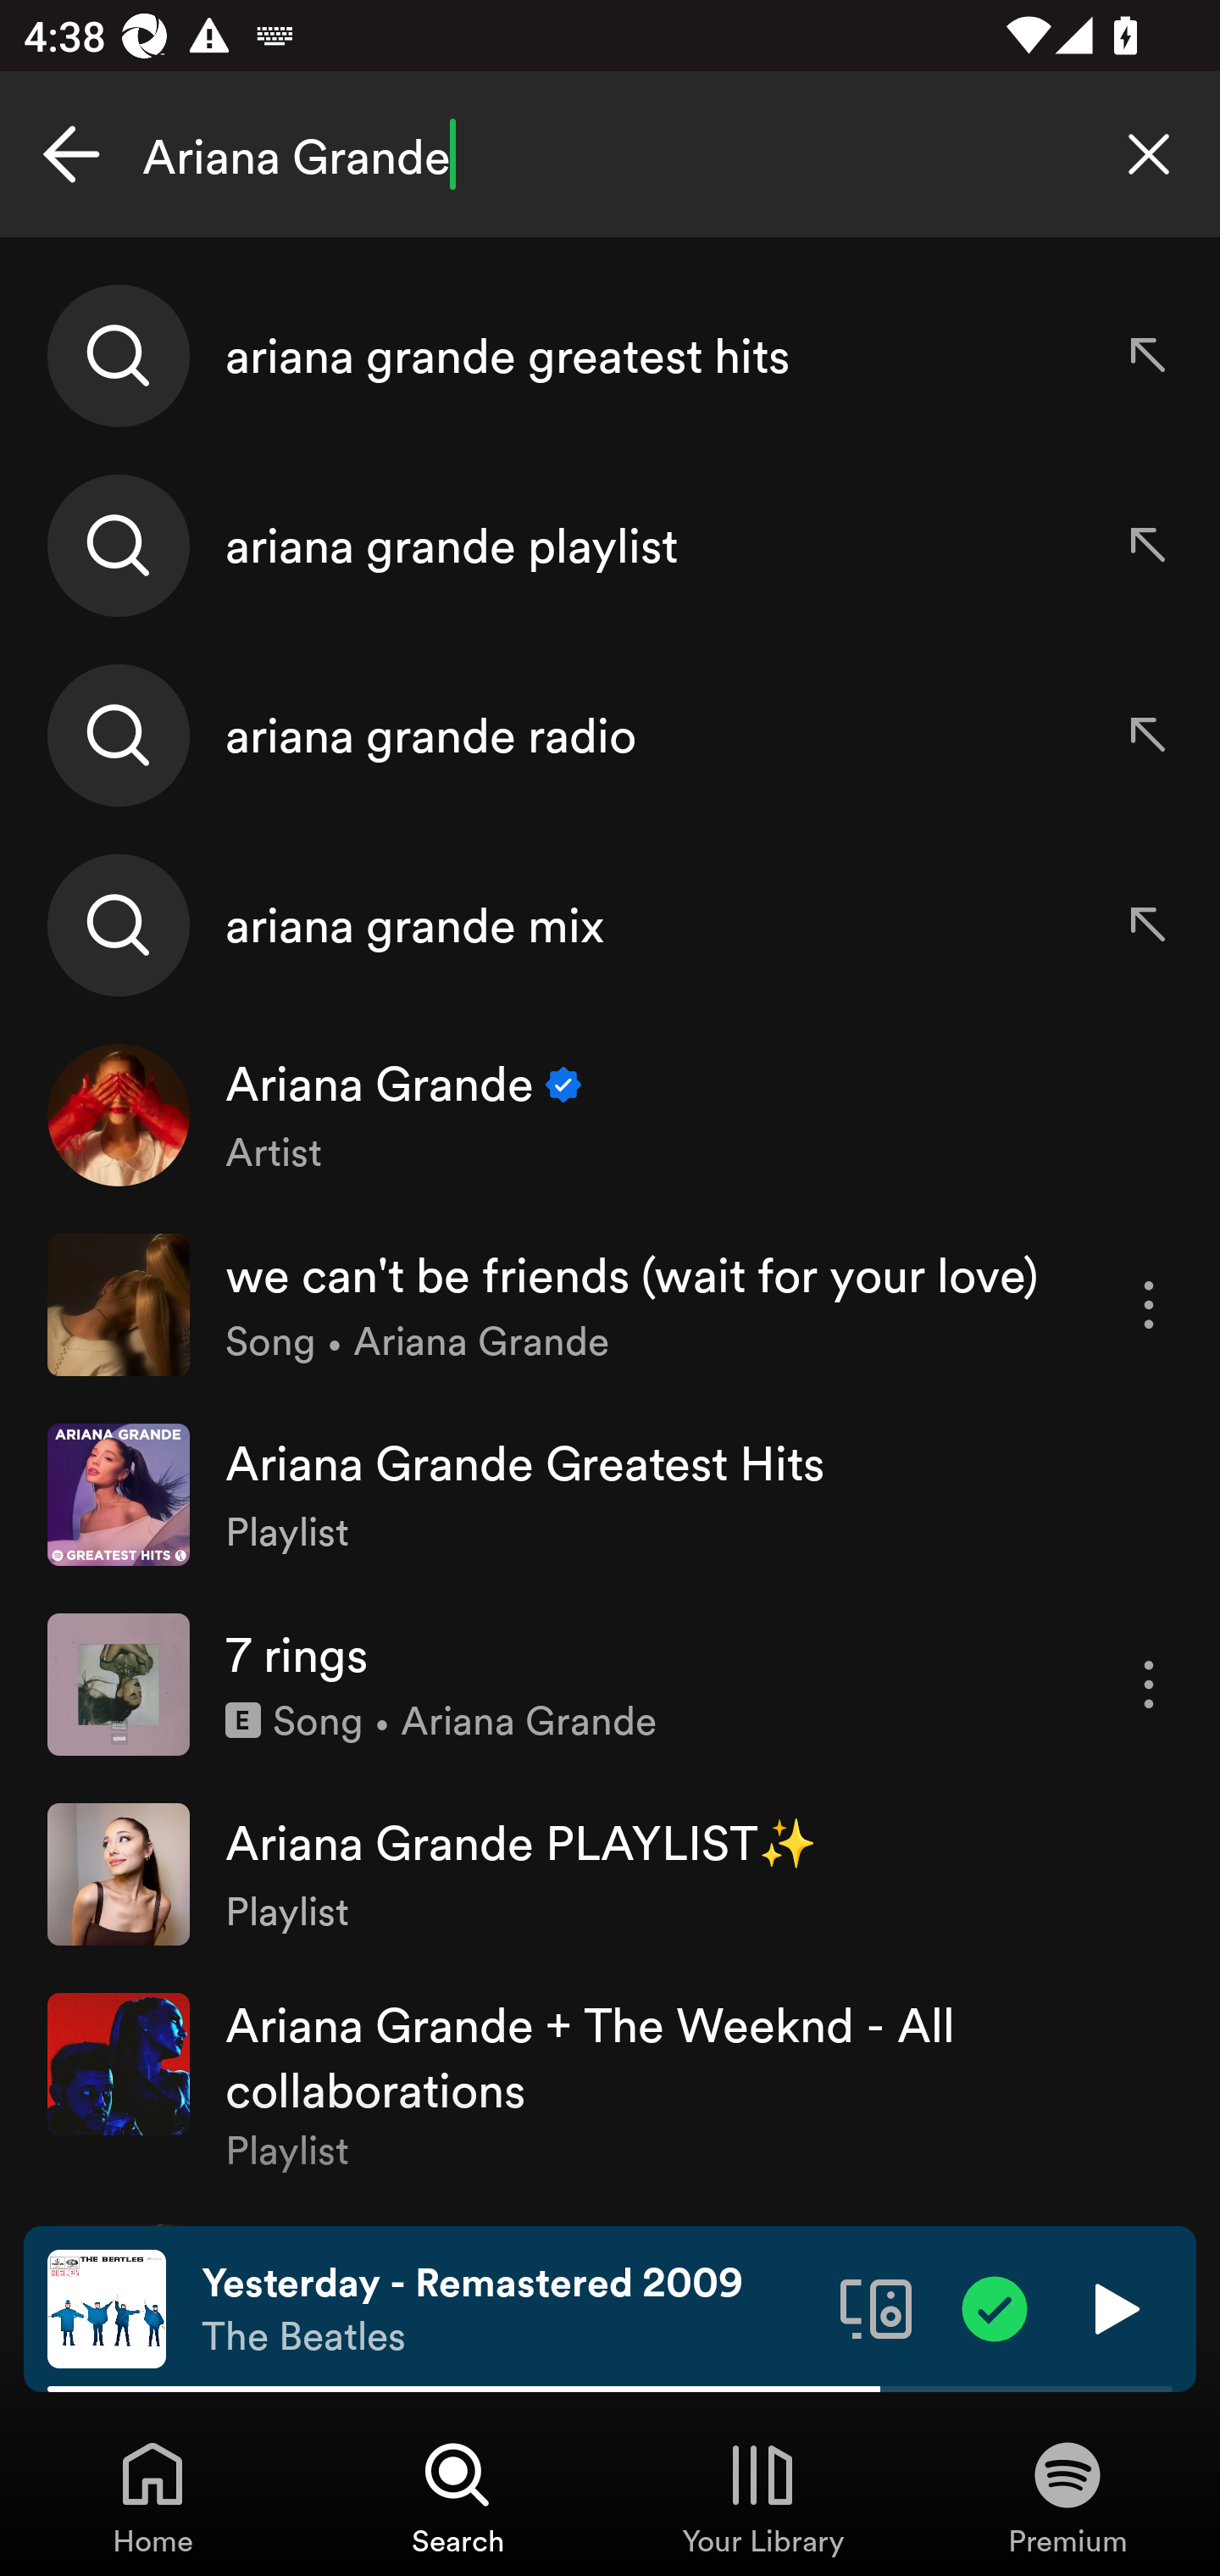 The image size is (1220, 2576). Describe the element at coordinates (610, 546) in the screenshot. I see `ariana grande playlist` at that location.